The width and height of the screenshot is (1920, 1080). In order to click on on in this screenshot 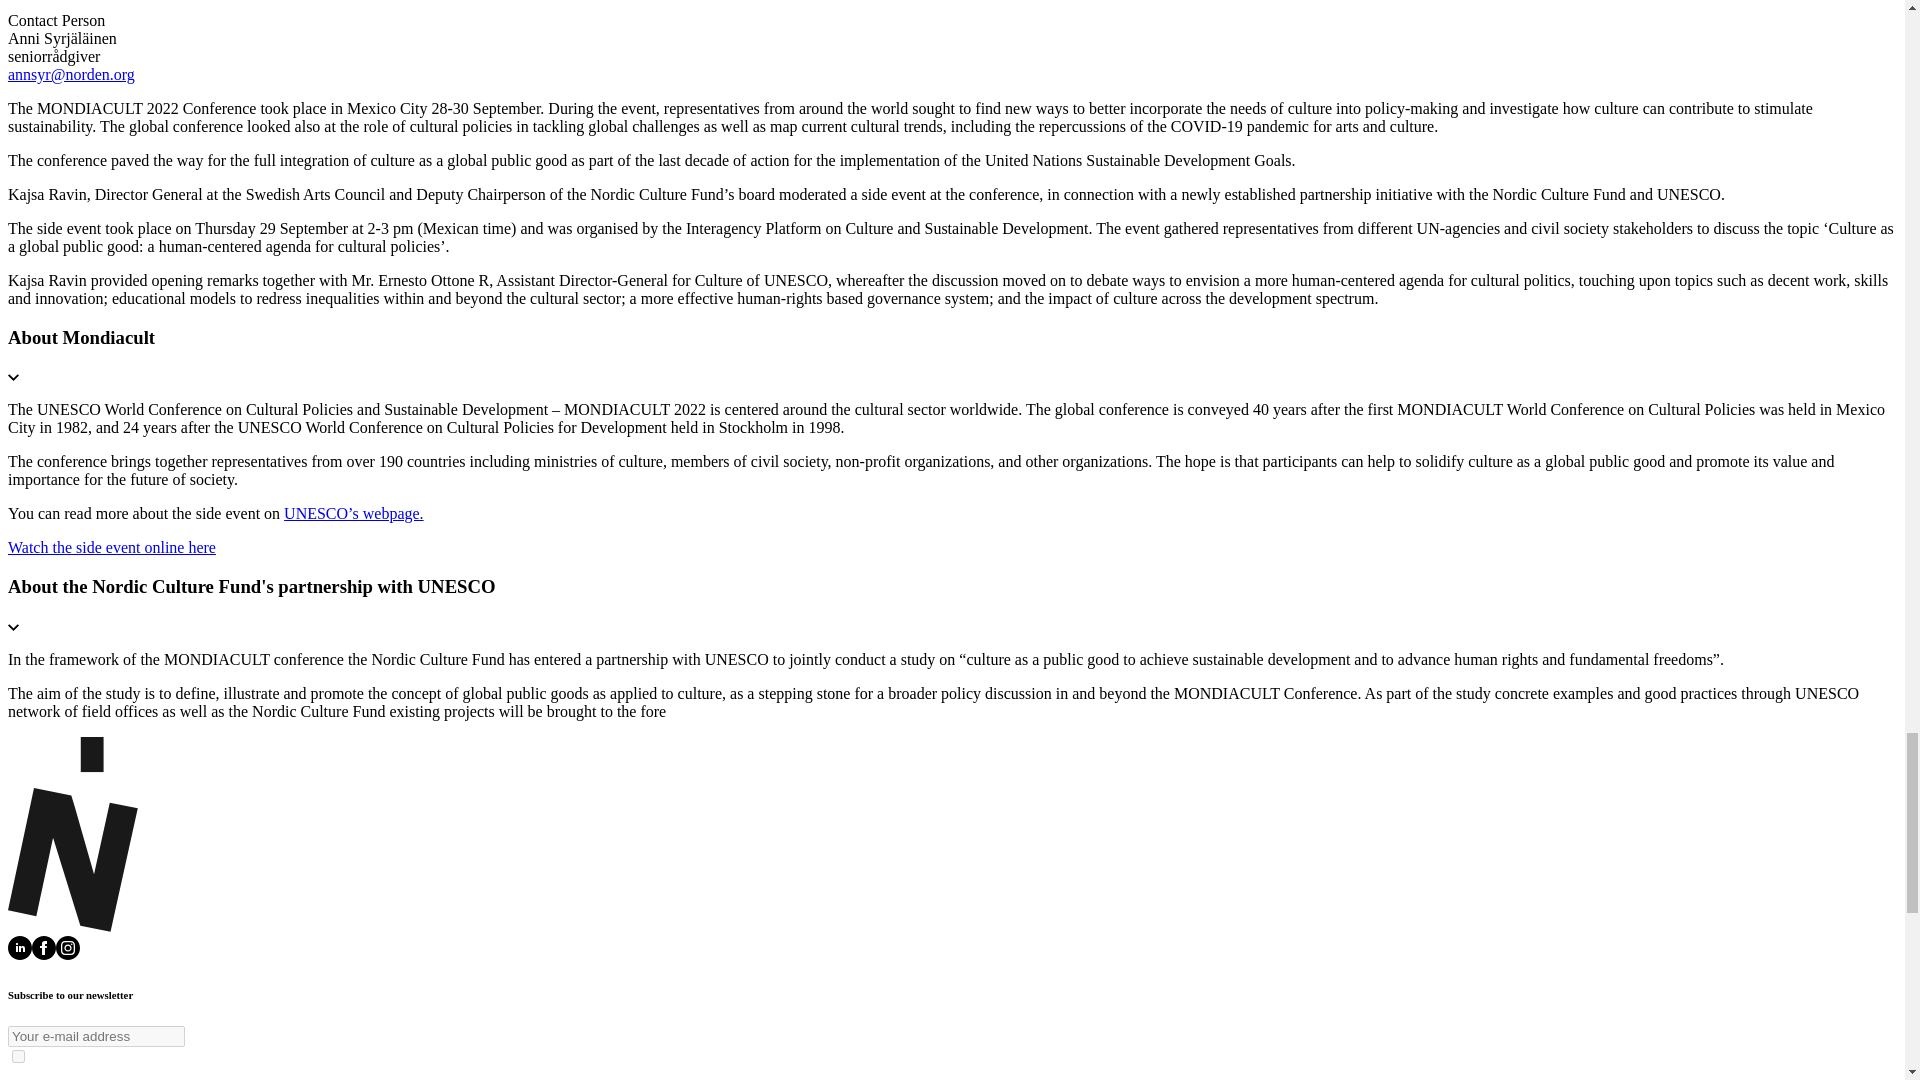, I will do `click(18, 1056)`.